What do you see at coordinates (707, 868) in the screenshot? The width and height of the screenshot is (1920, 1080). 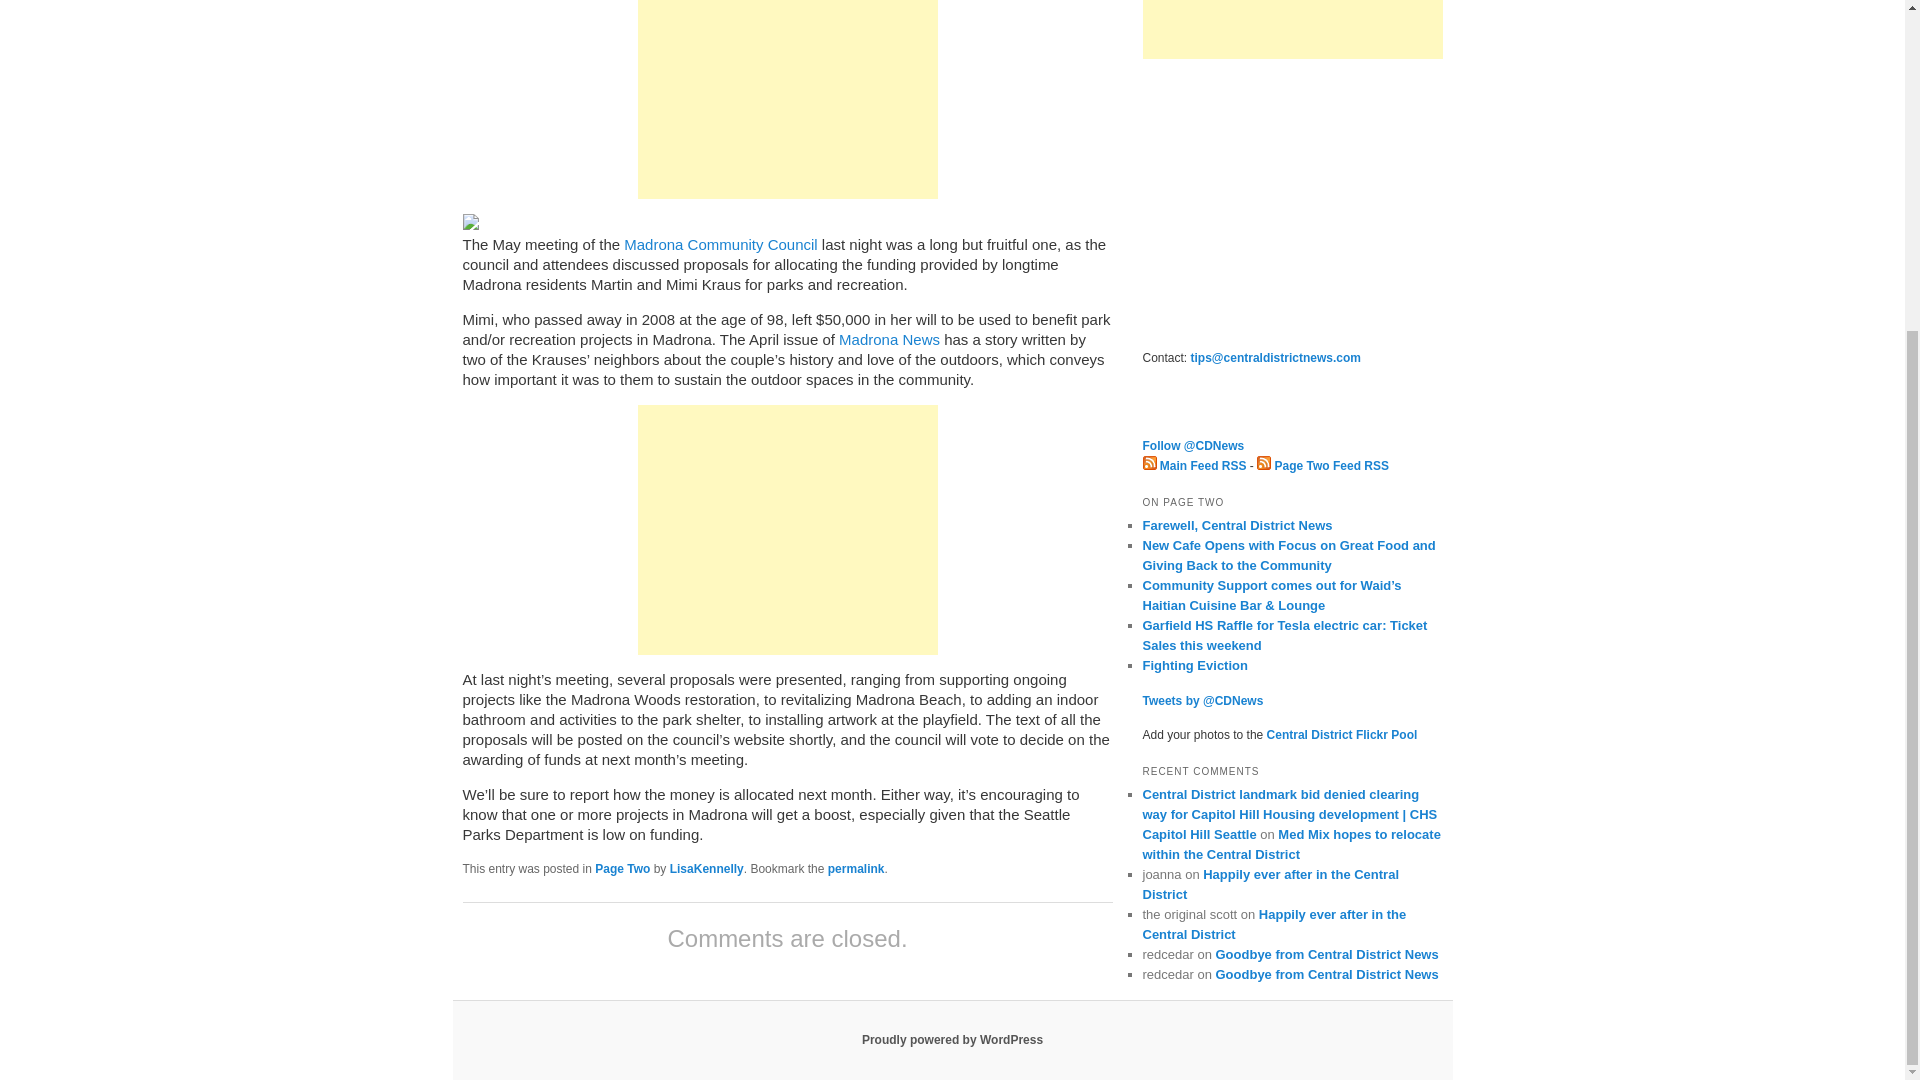 I see `LisaKennelly` at bounding box center [707, 868].